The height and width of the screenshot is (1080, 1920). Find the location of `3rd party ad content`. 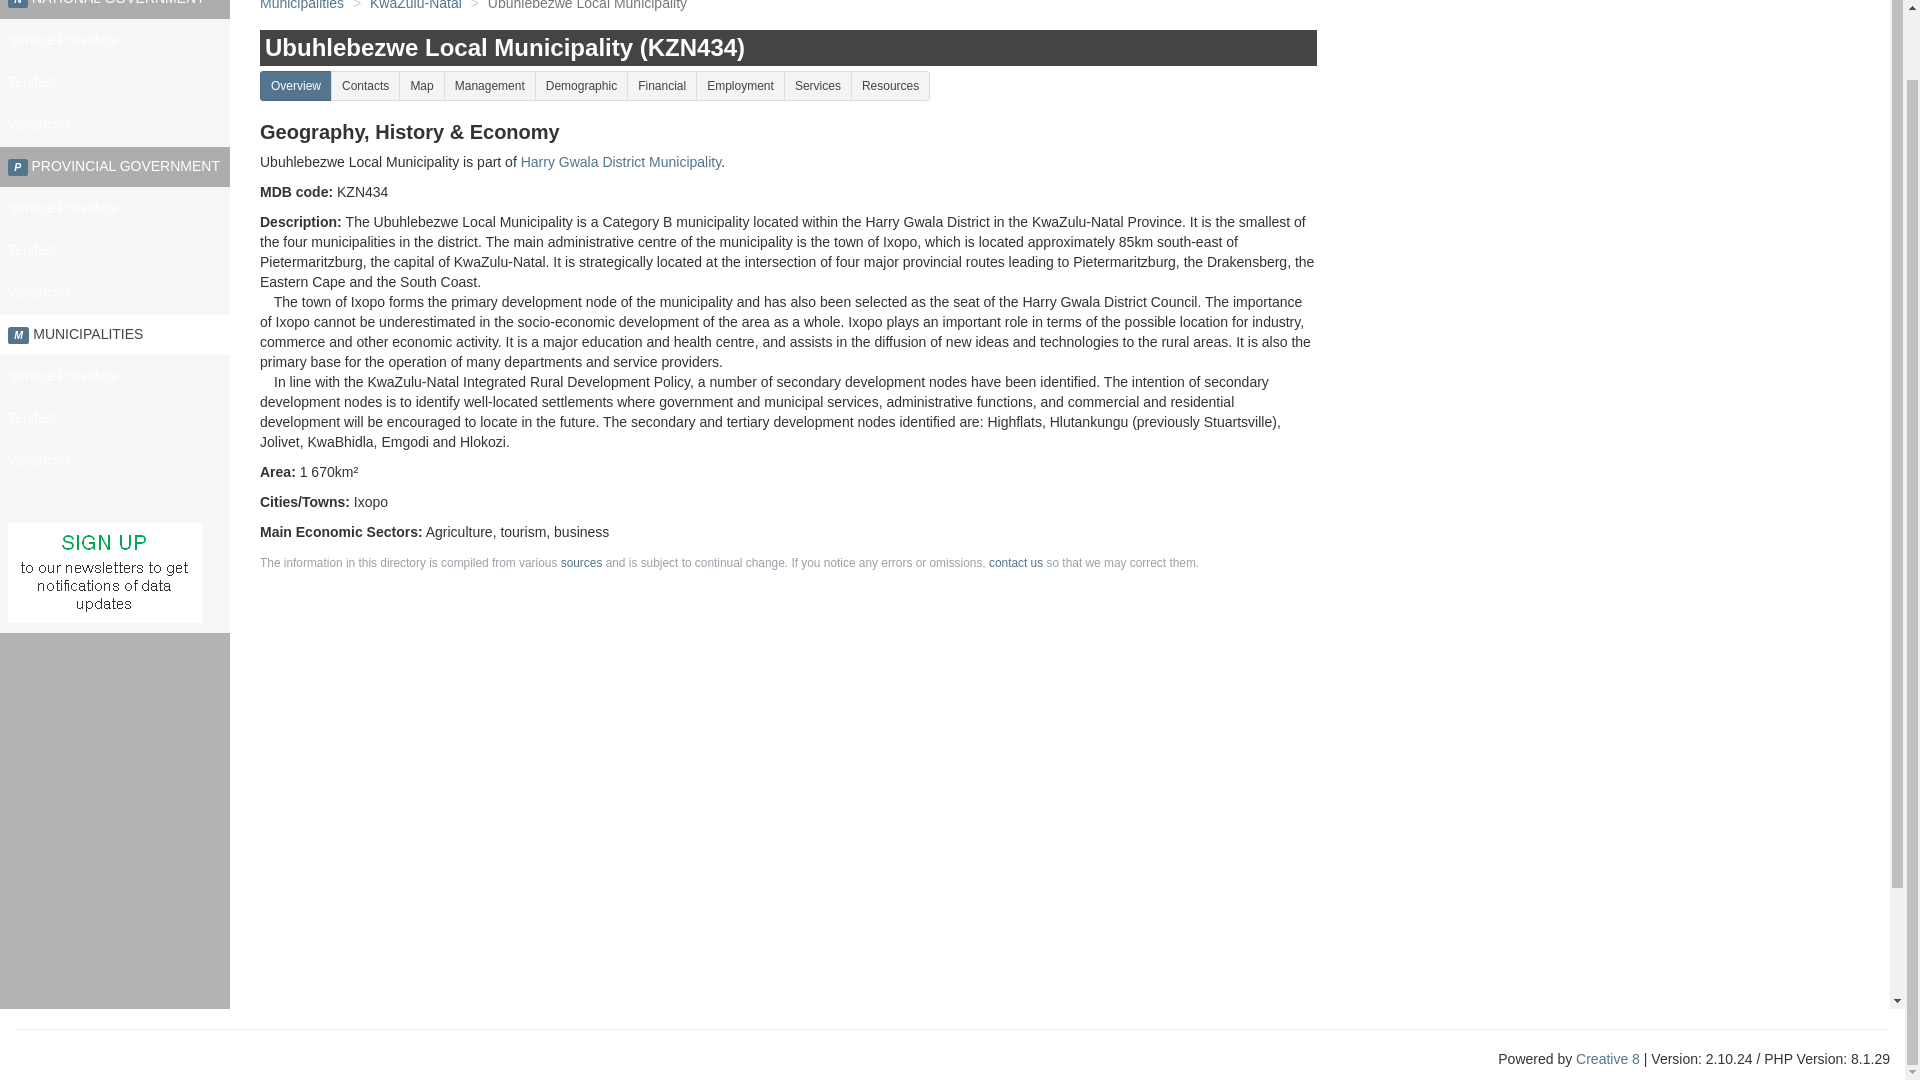

3rd party ad content is located at coordinates (1602, 674).